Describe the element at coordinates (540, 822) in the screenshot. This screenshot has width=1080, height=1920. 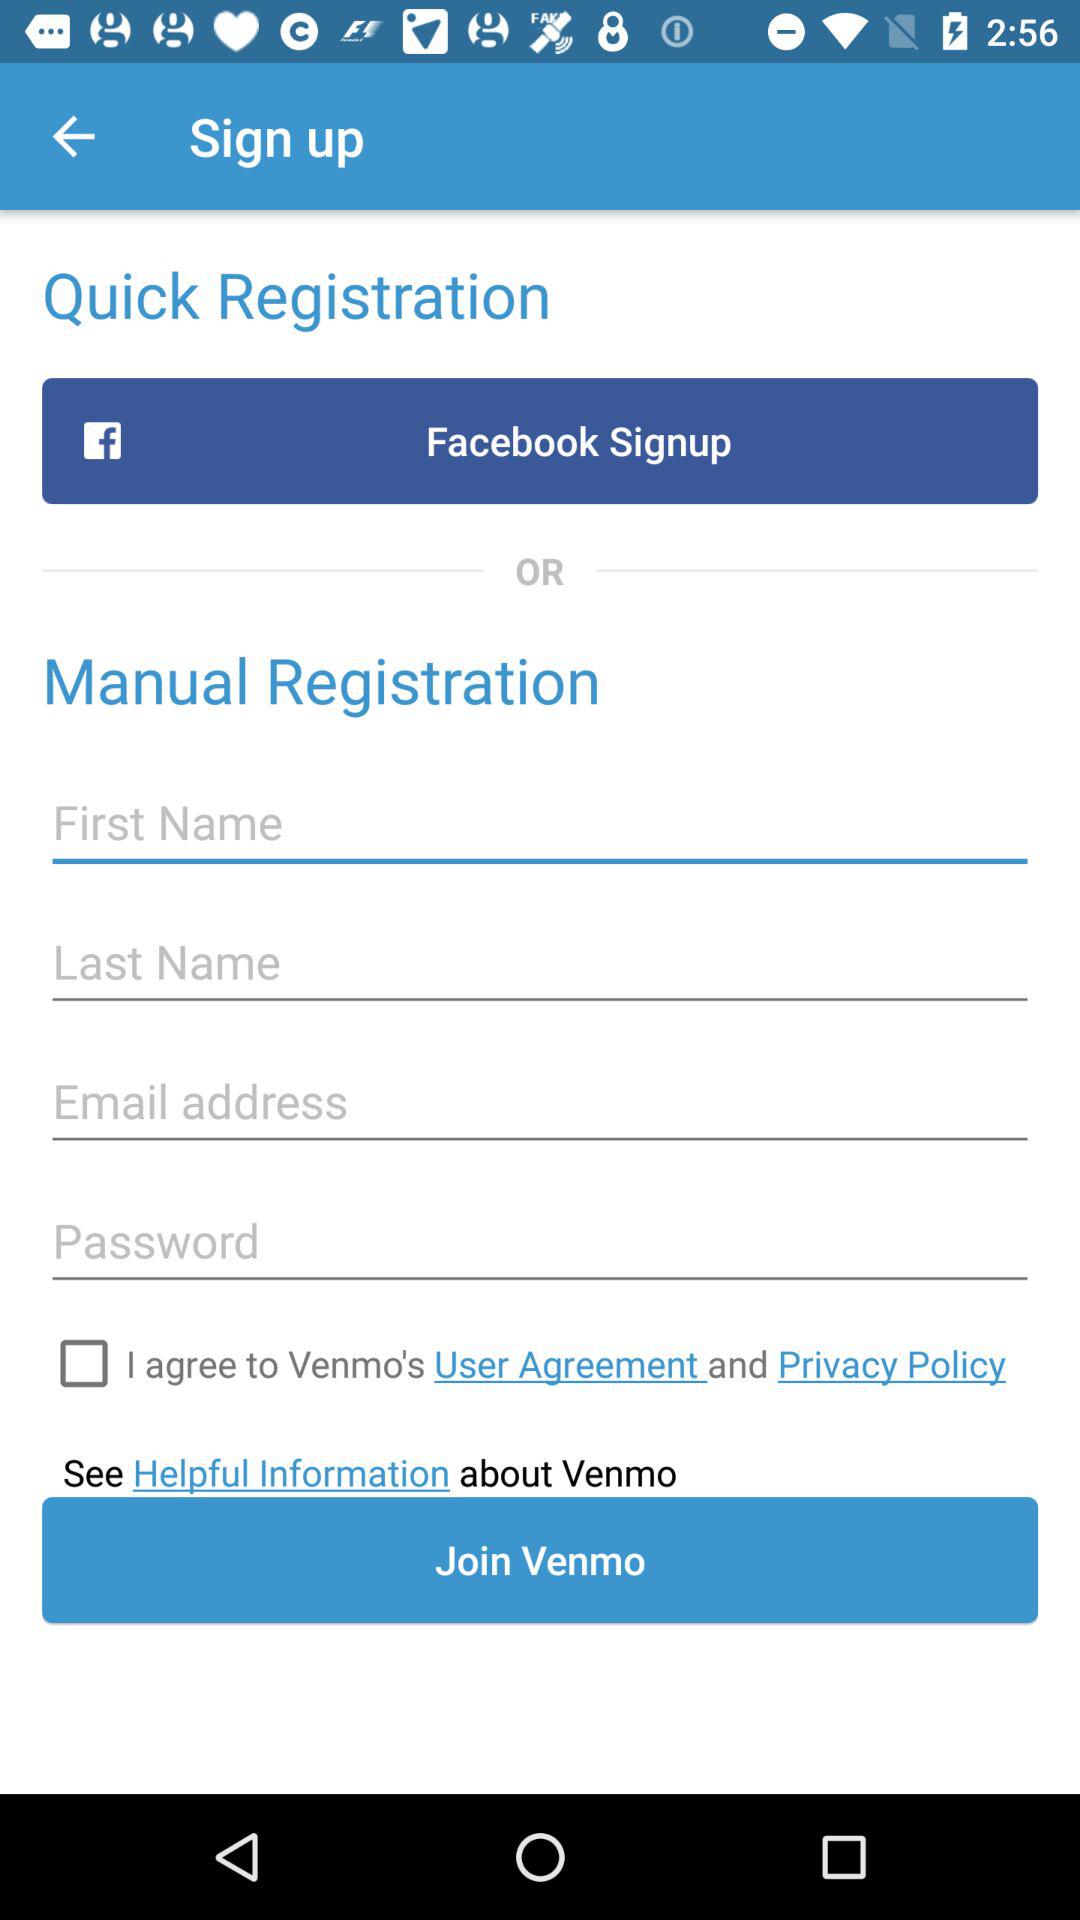
I see `first name` at that location.